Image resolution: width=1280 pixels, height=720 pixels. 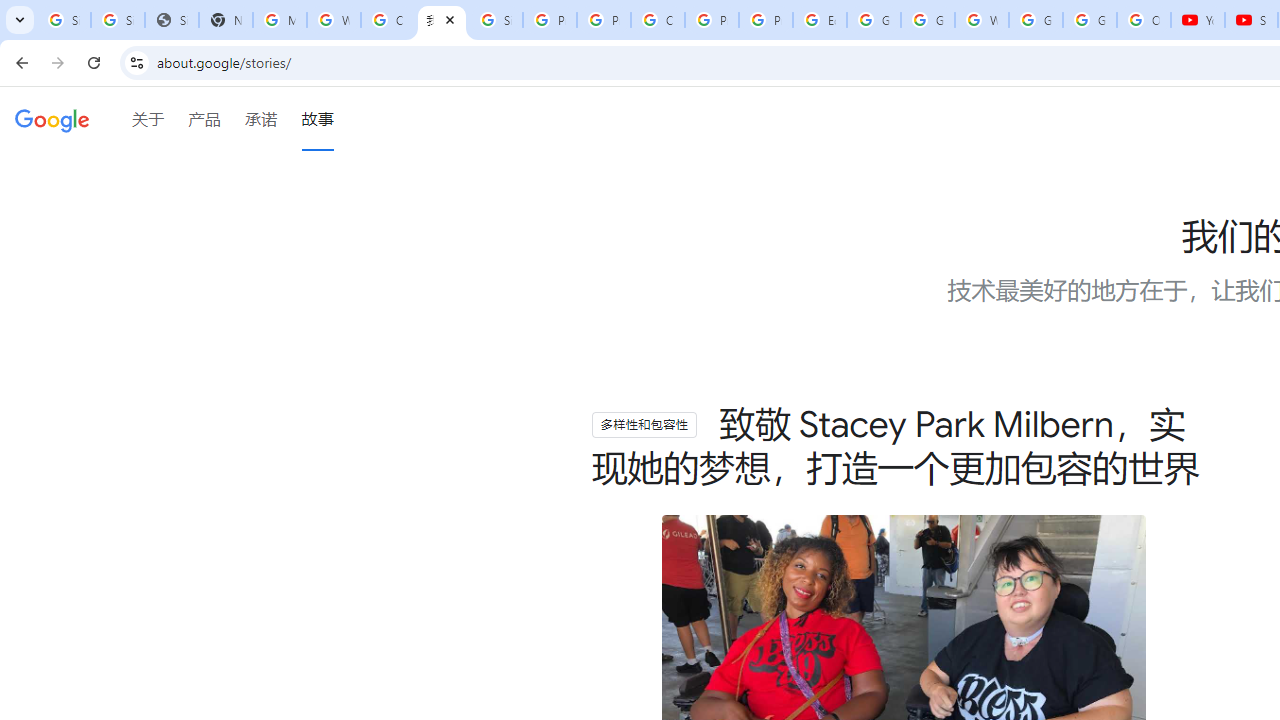 I want to click on Create your Google Account, so click(x=388, y=20).